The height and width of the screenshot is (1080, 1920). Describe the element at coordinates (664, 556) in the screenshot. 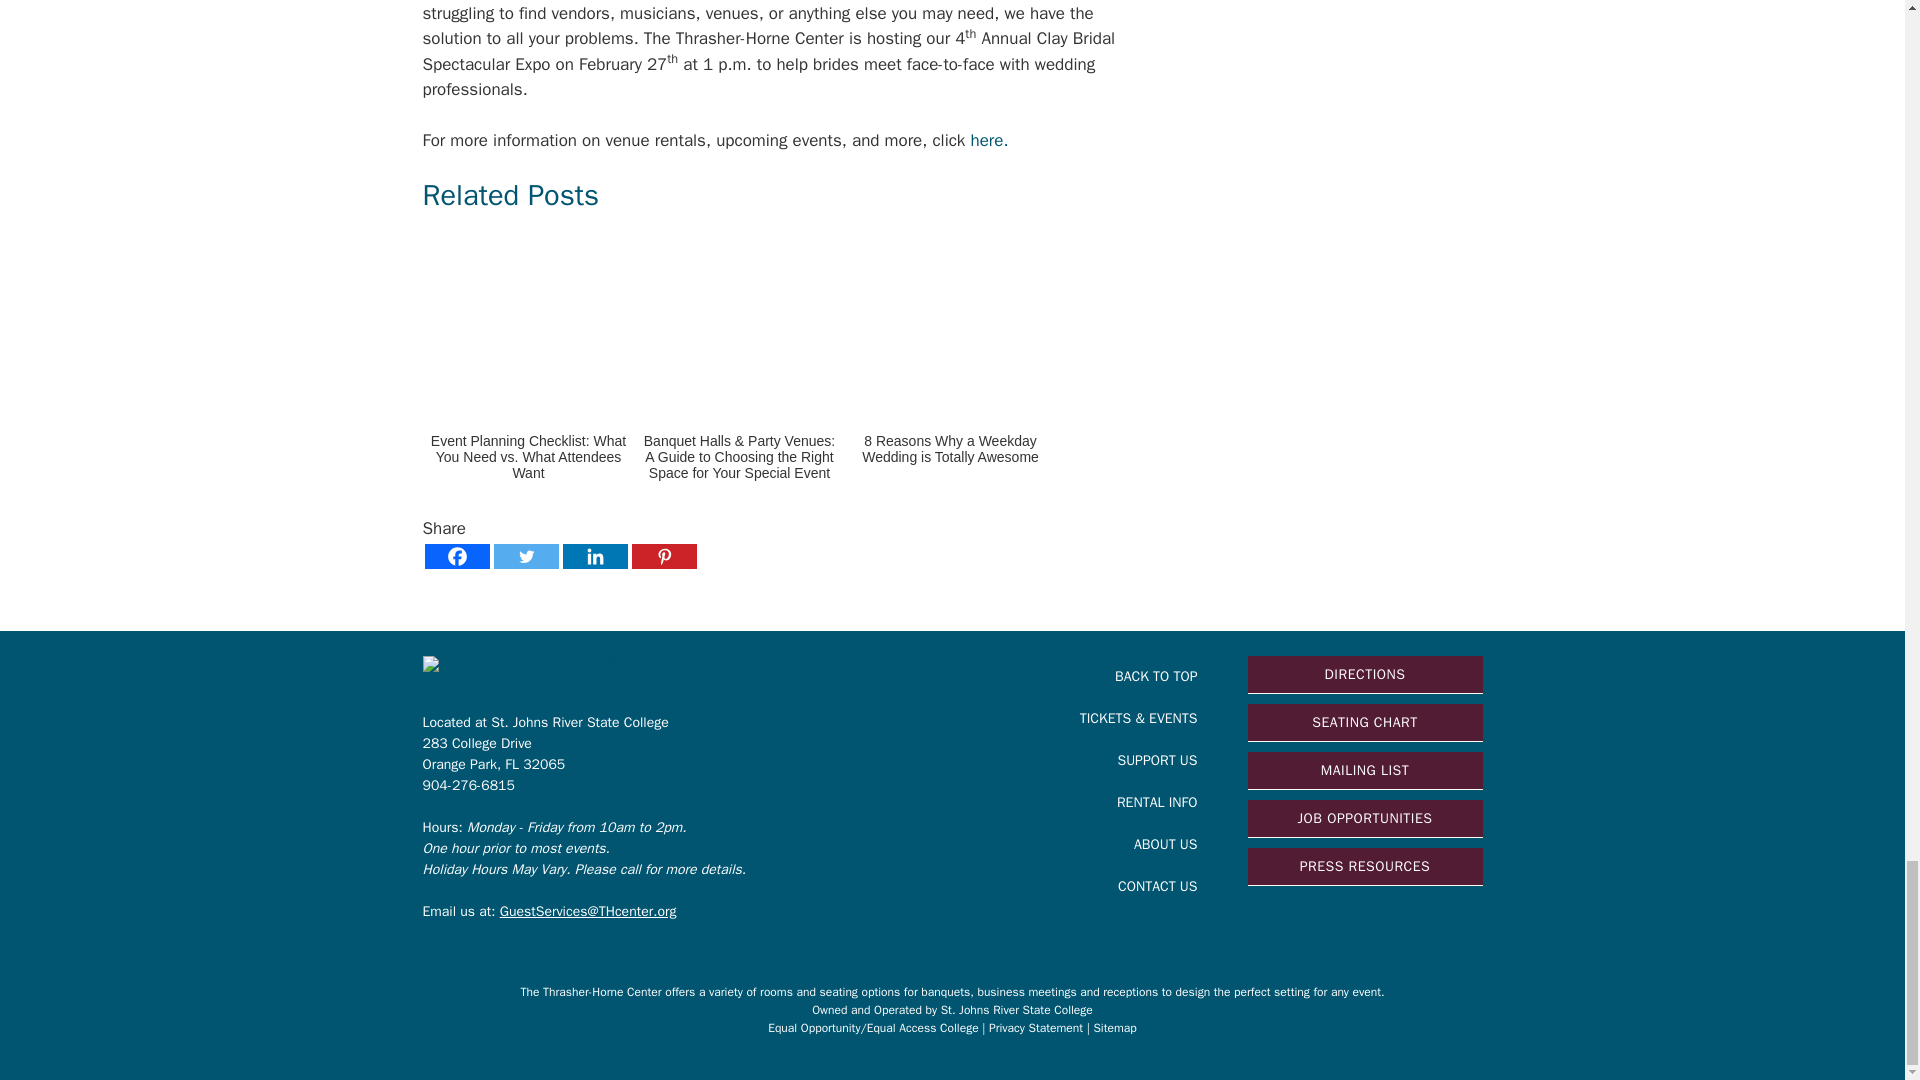

I see `Pinterest` at that location.